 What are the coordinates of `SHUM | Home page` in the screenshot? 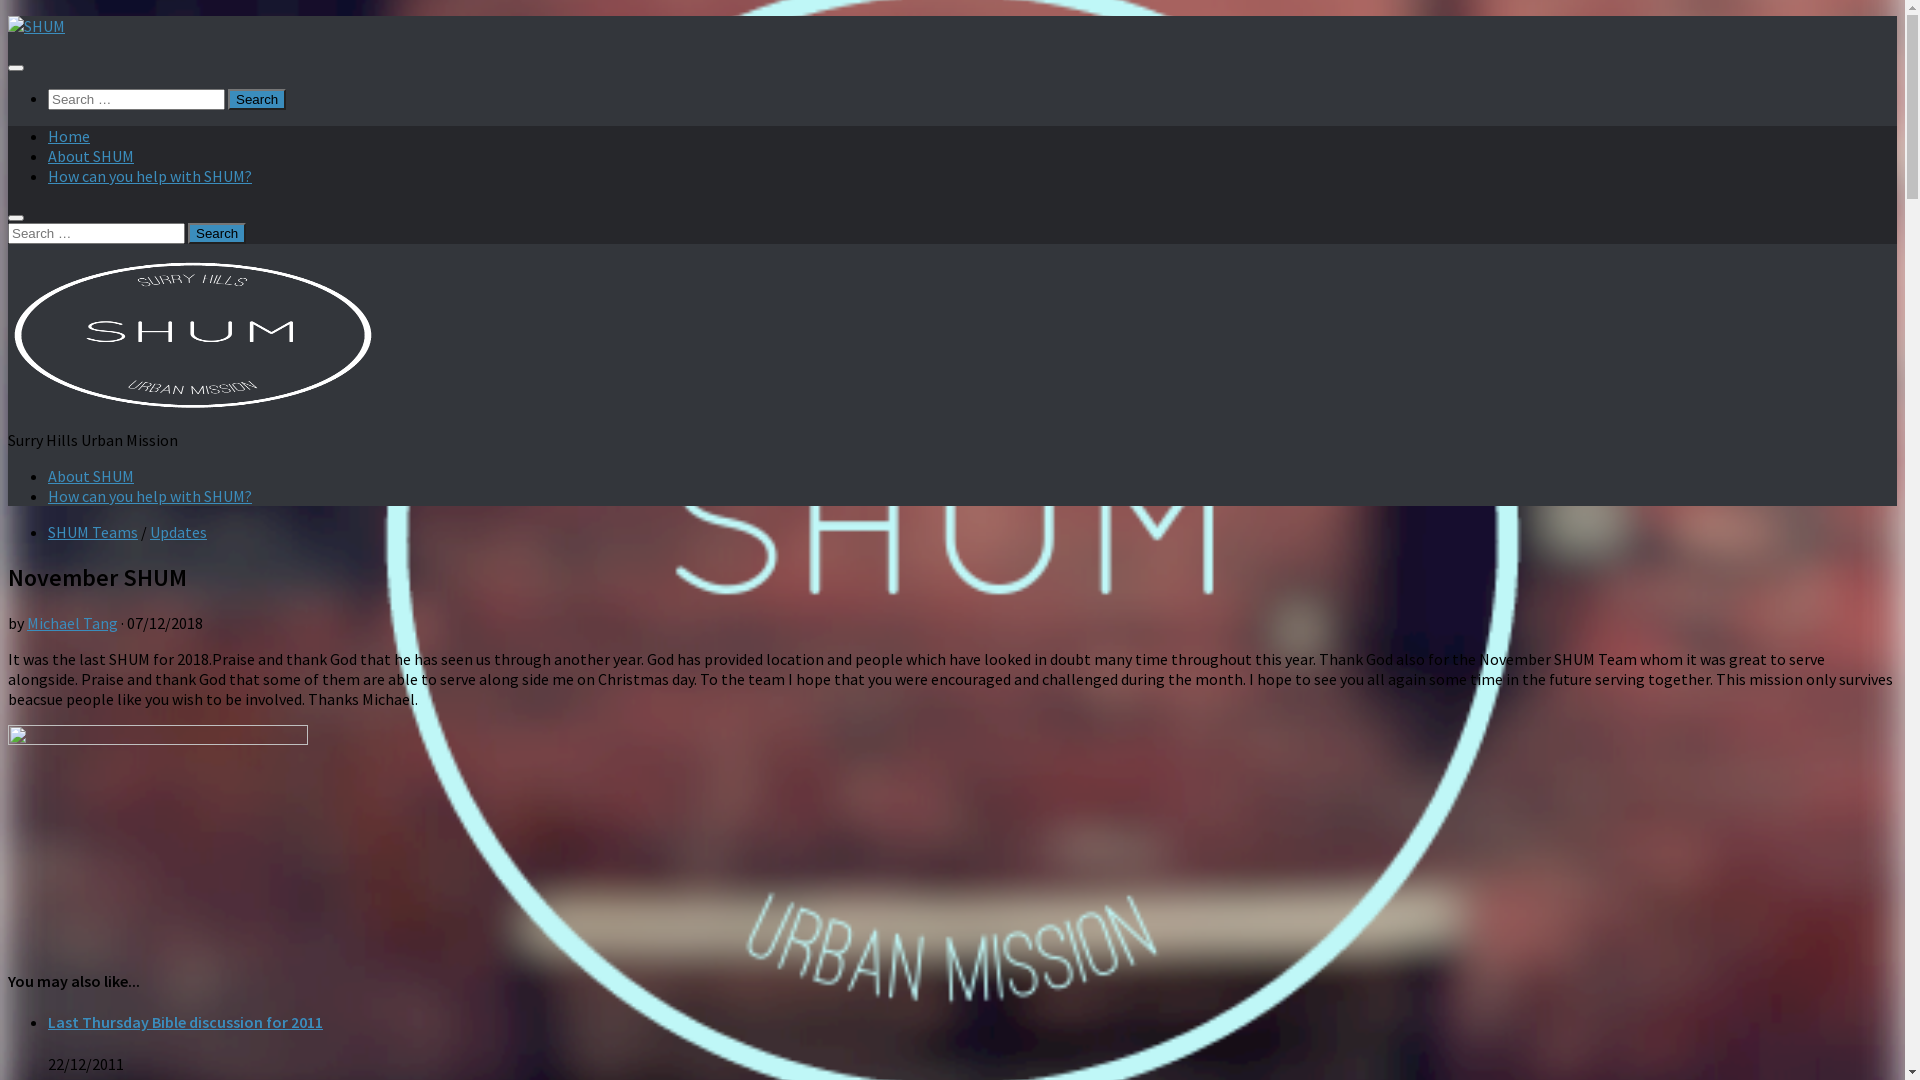 It's located at (36, 26).